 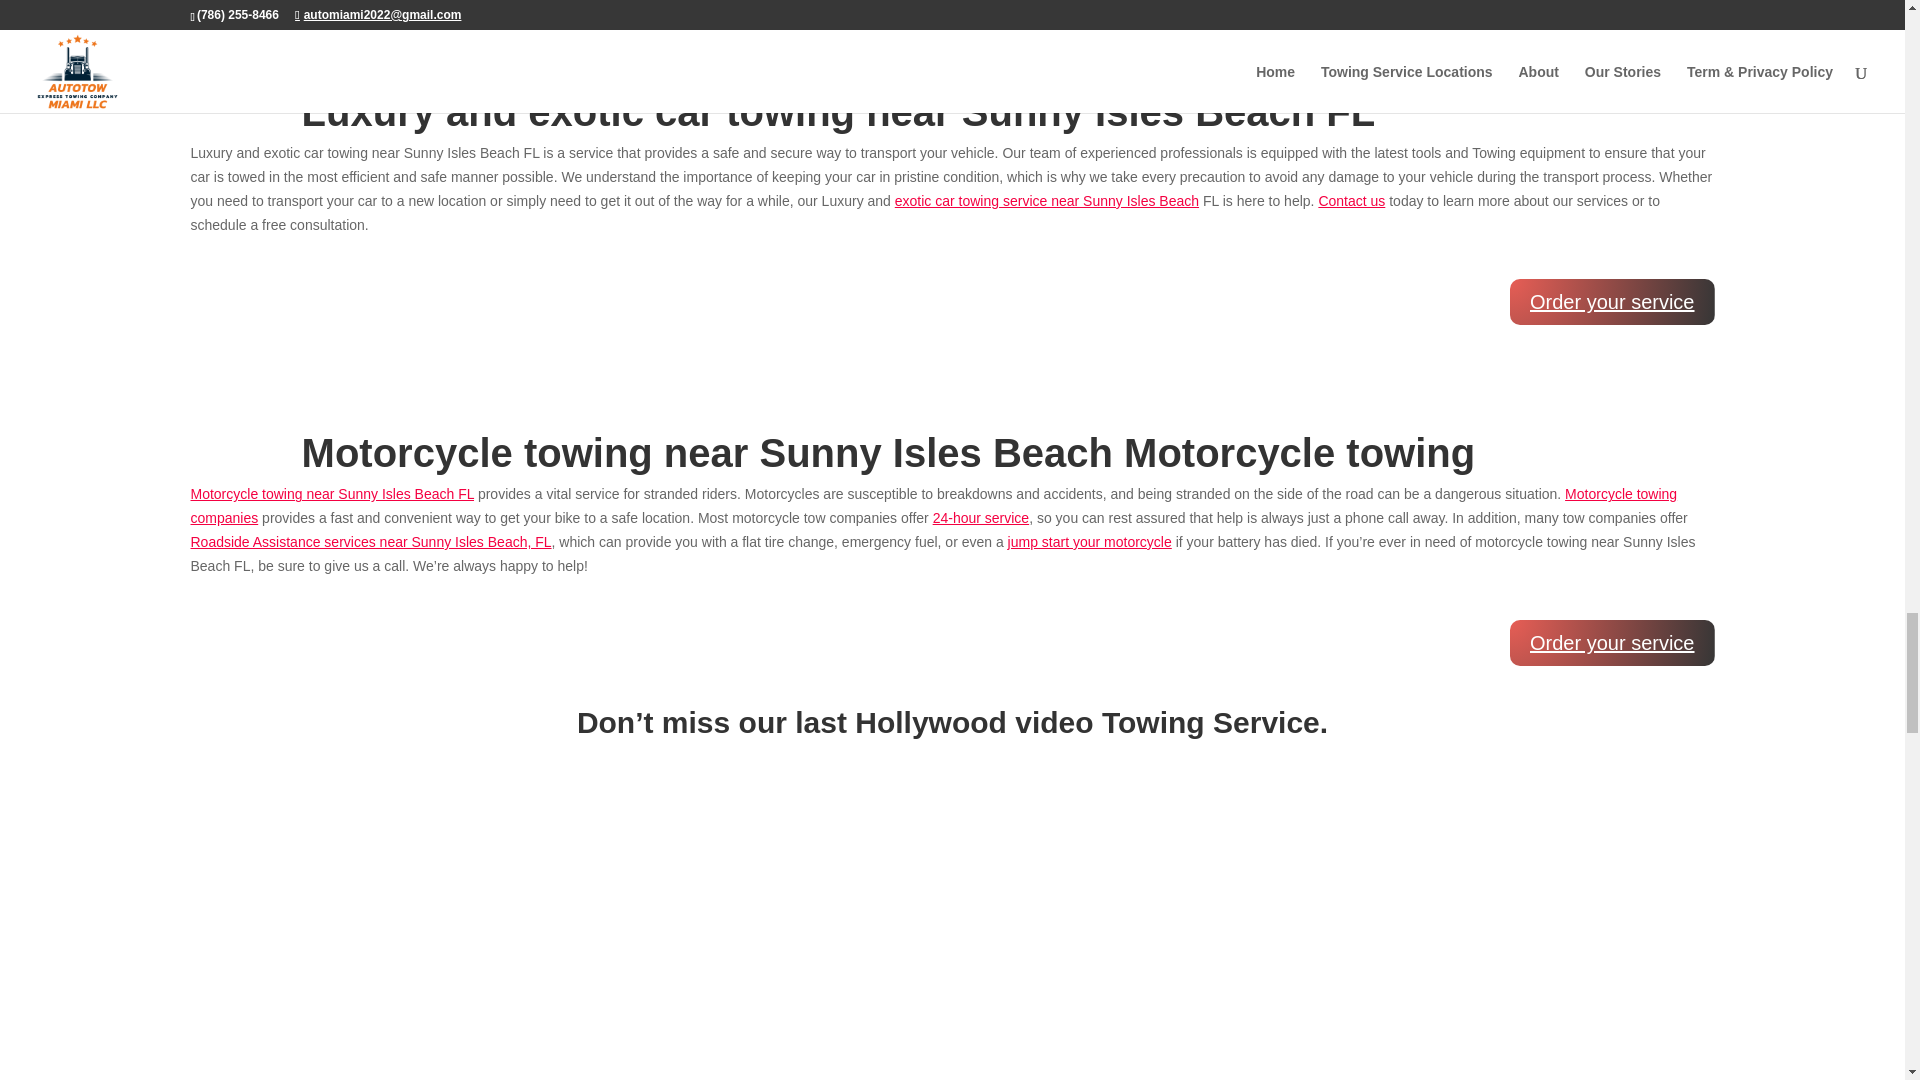 I want to click on 24-hour Towing Motorcycle near Hollywood FL, so click(x=981, y=517).